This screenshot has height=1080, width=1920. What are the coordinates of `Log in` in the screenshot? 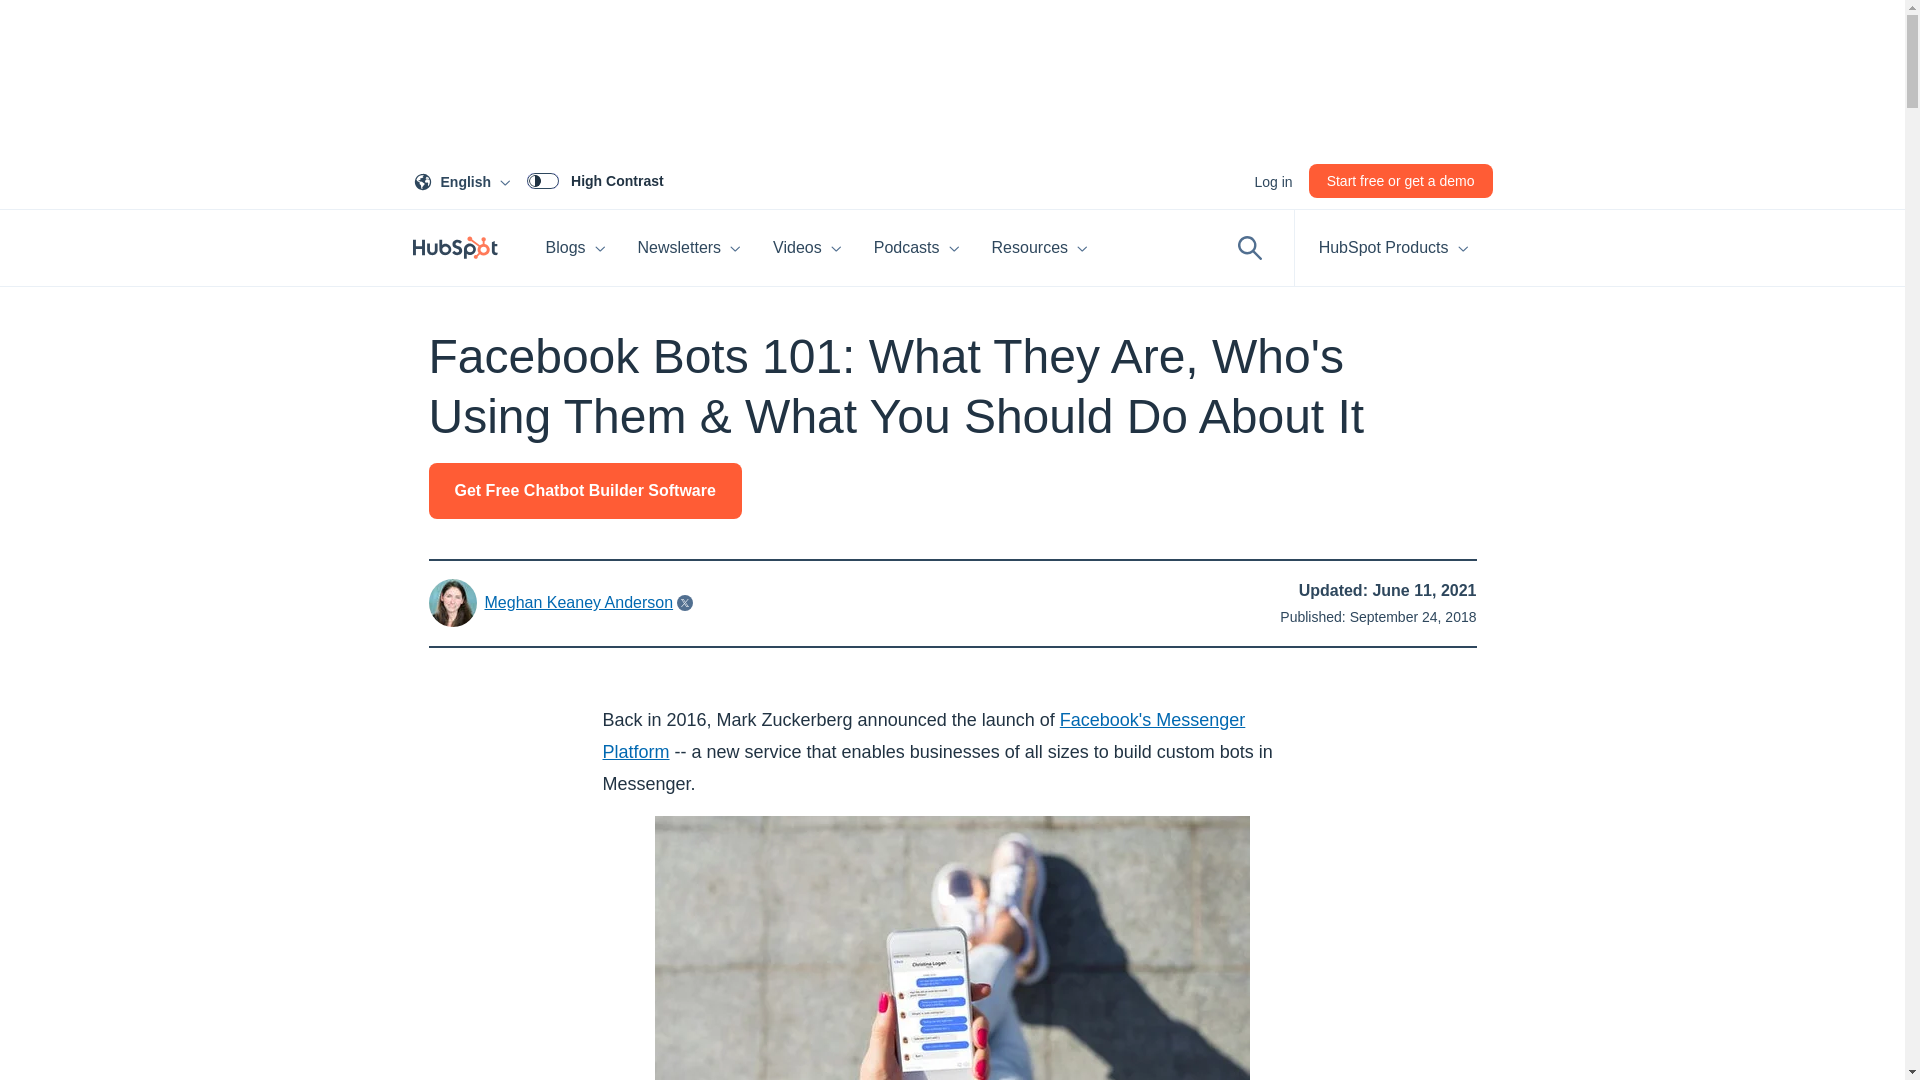 It's located at (595, 180).